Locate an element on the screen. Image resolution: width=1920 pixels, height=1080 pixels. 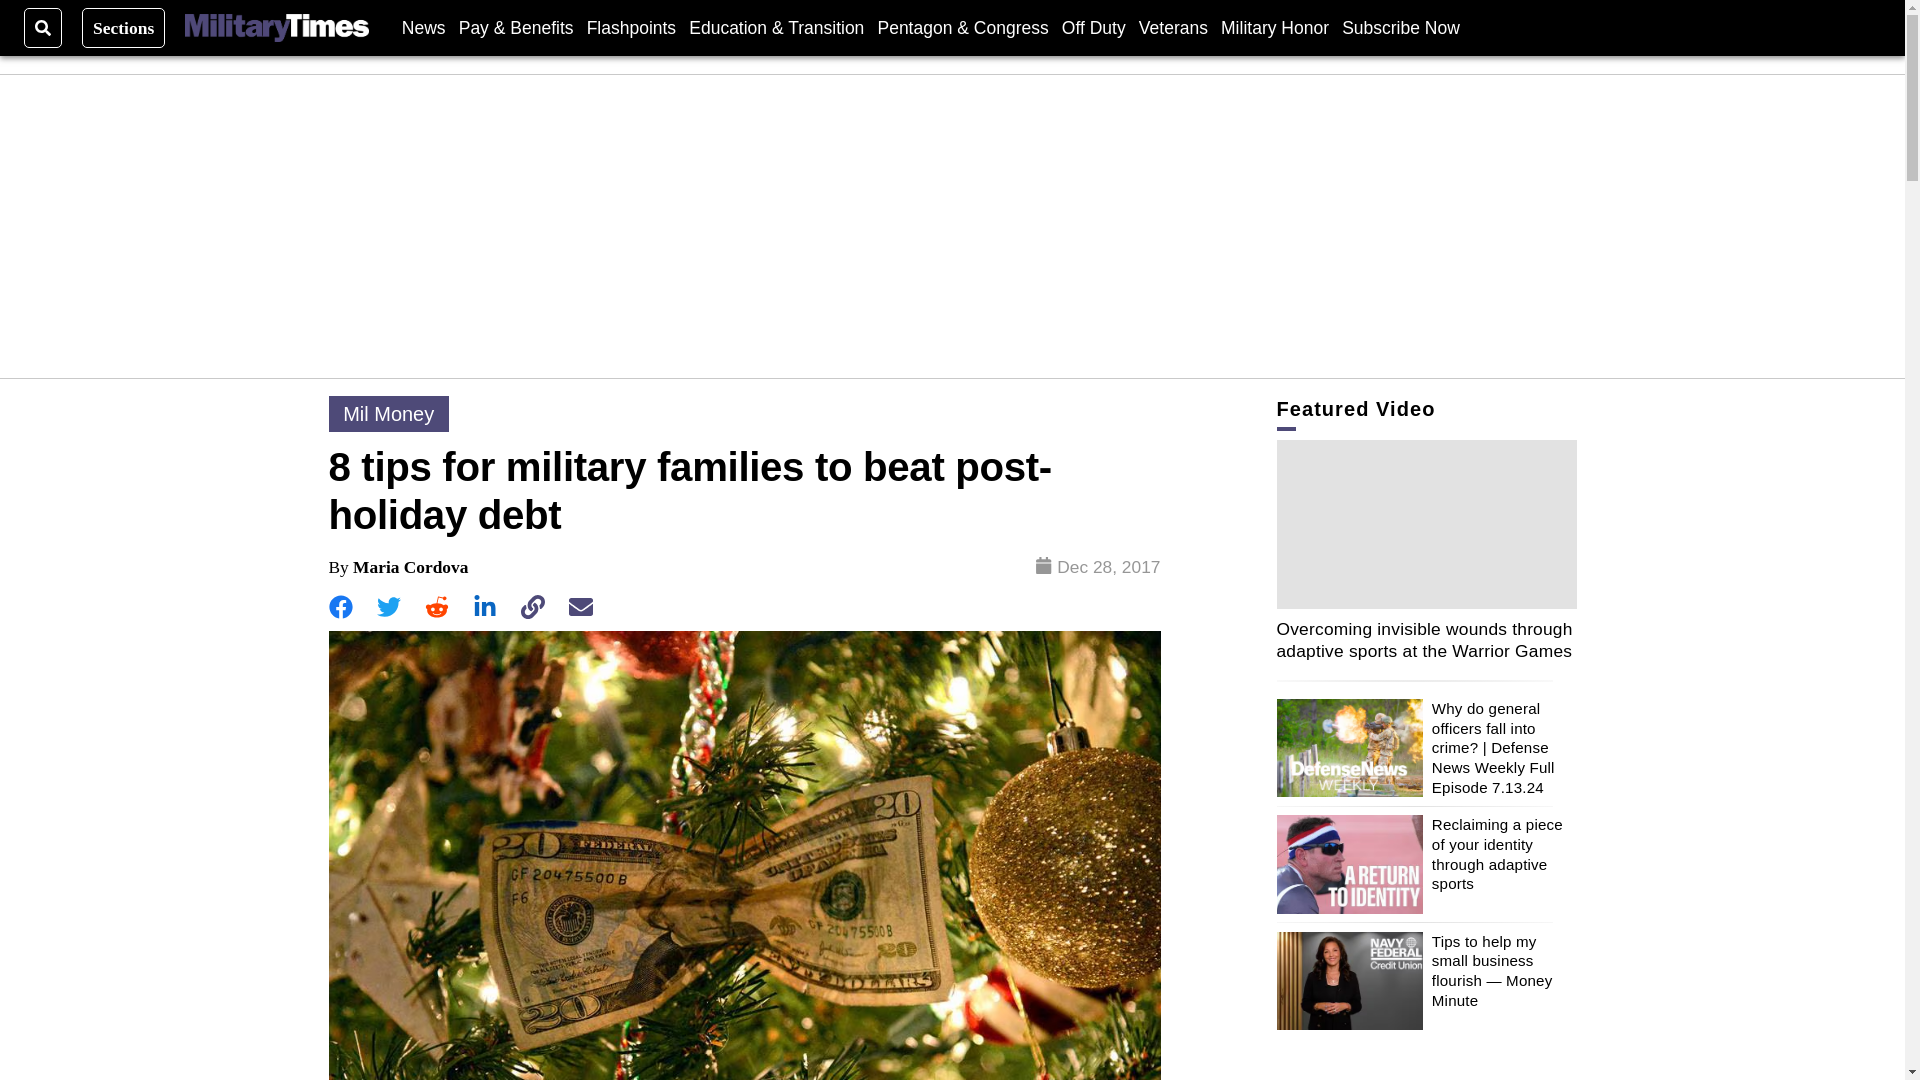
News is located at coordinates (423, 27).